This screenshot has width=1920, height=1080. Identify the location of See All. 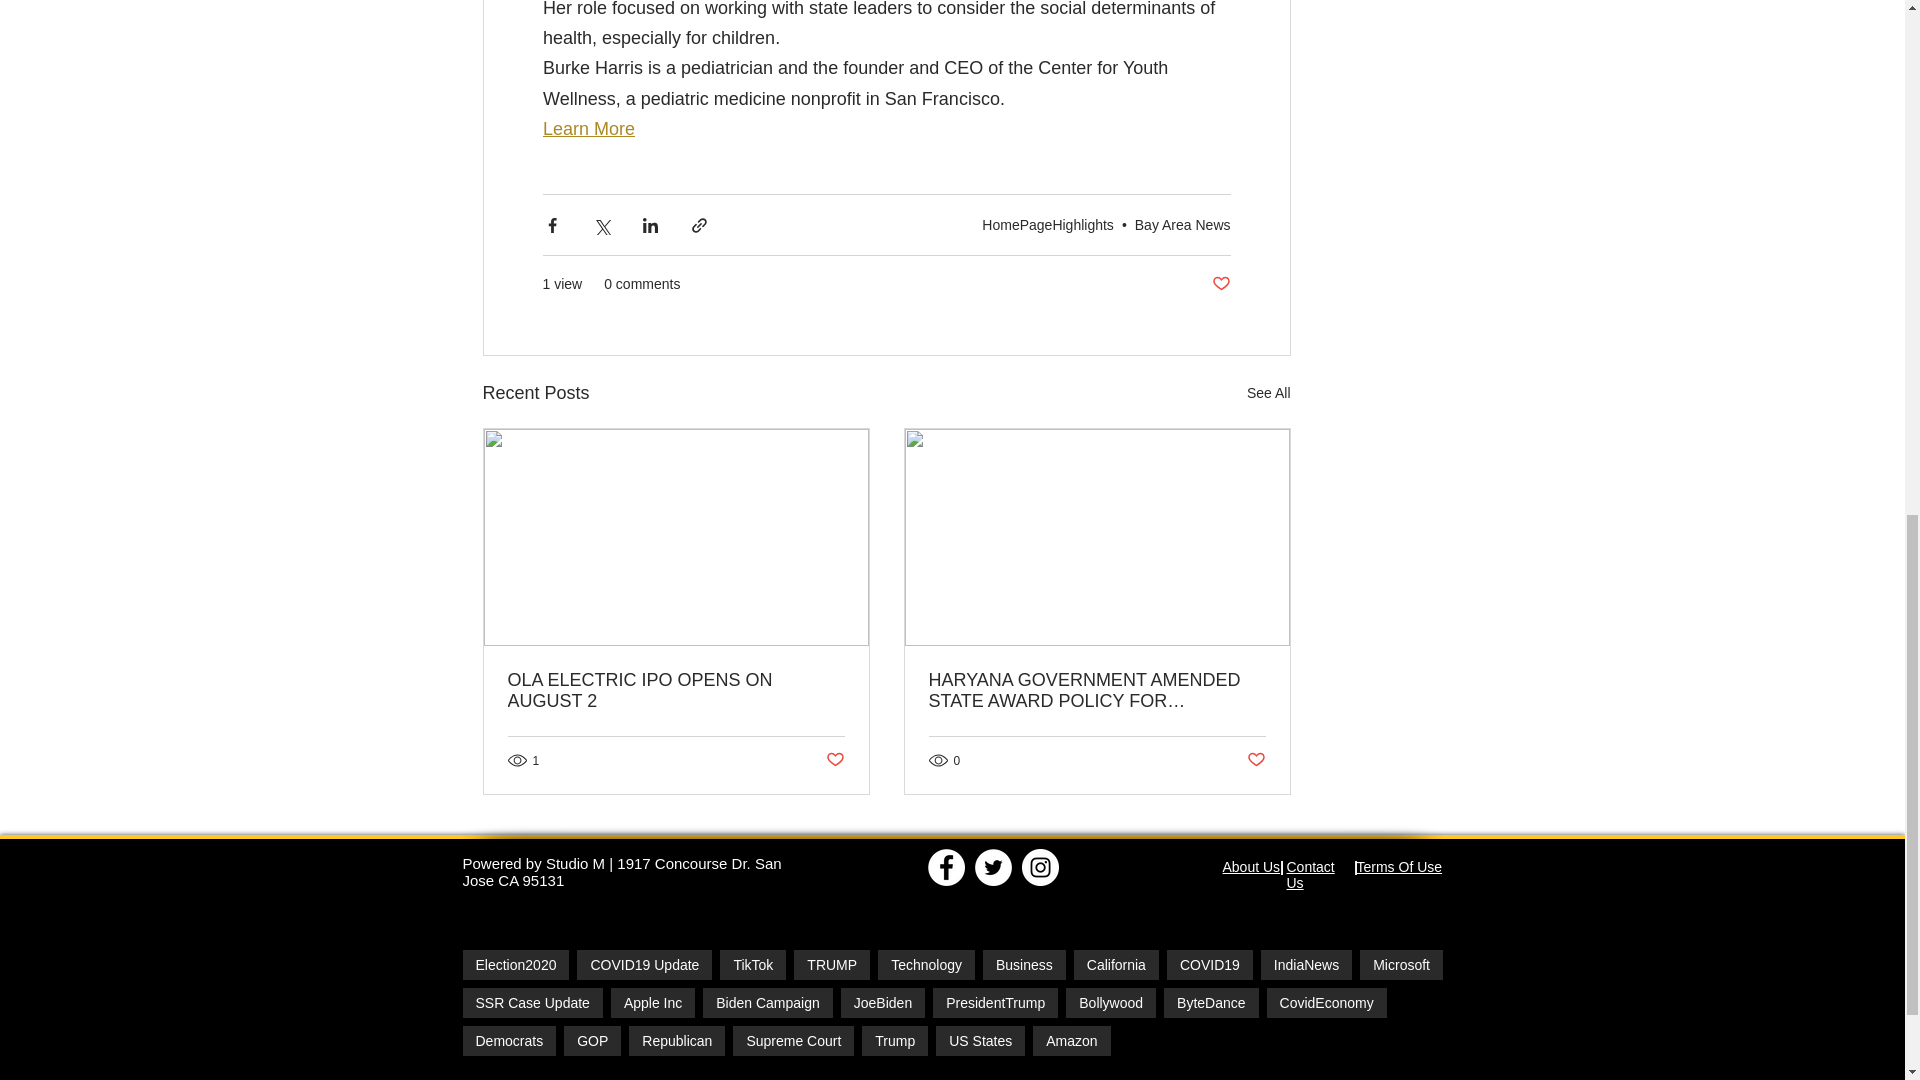
(1268, 394).